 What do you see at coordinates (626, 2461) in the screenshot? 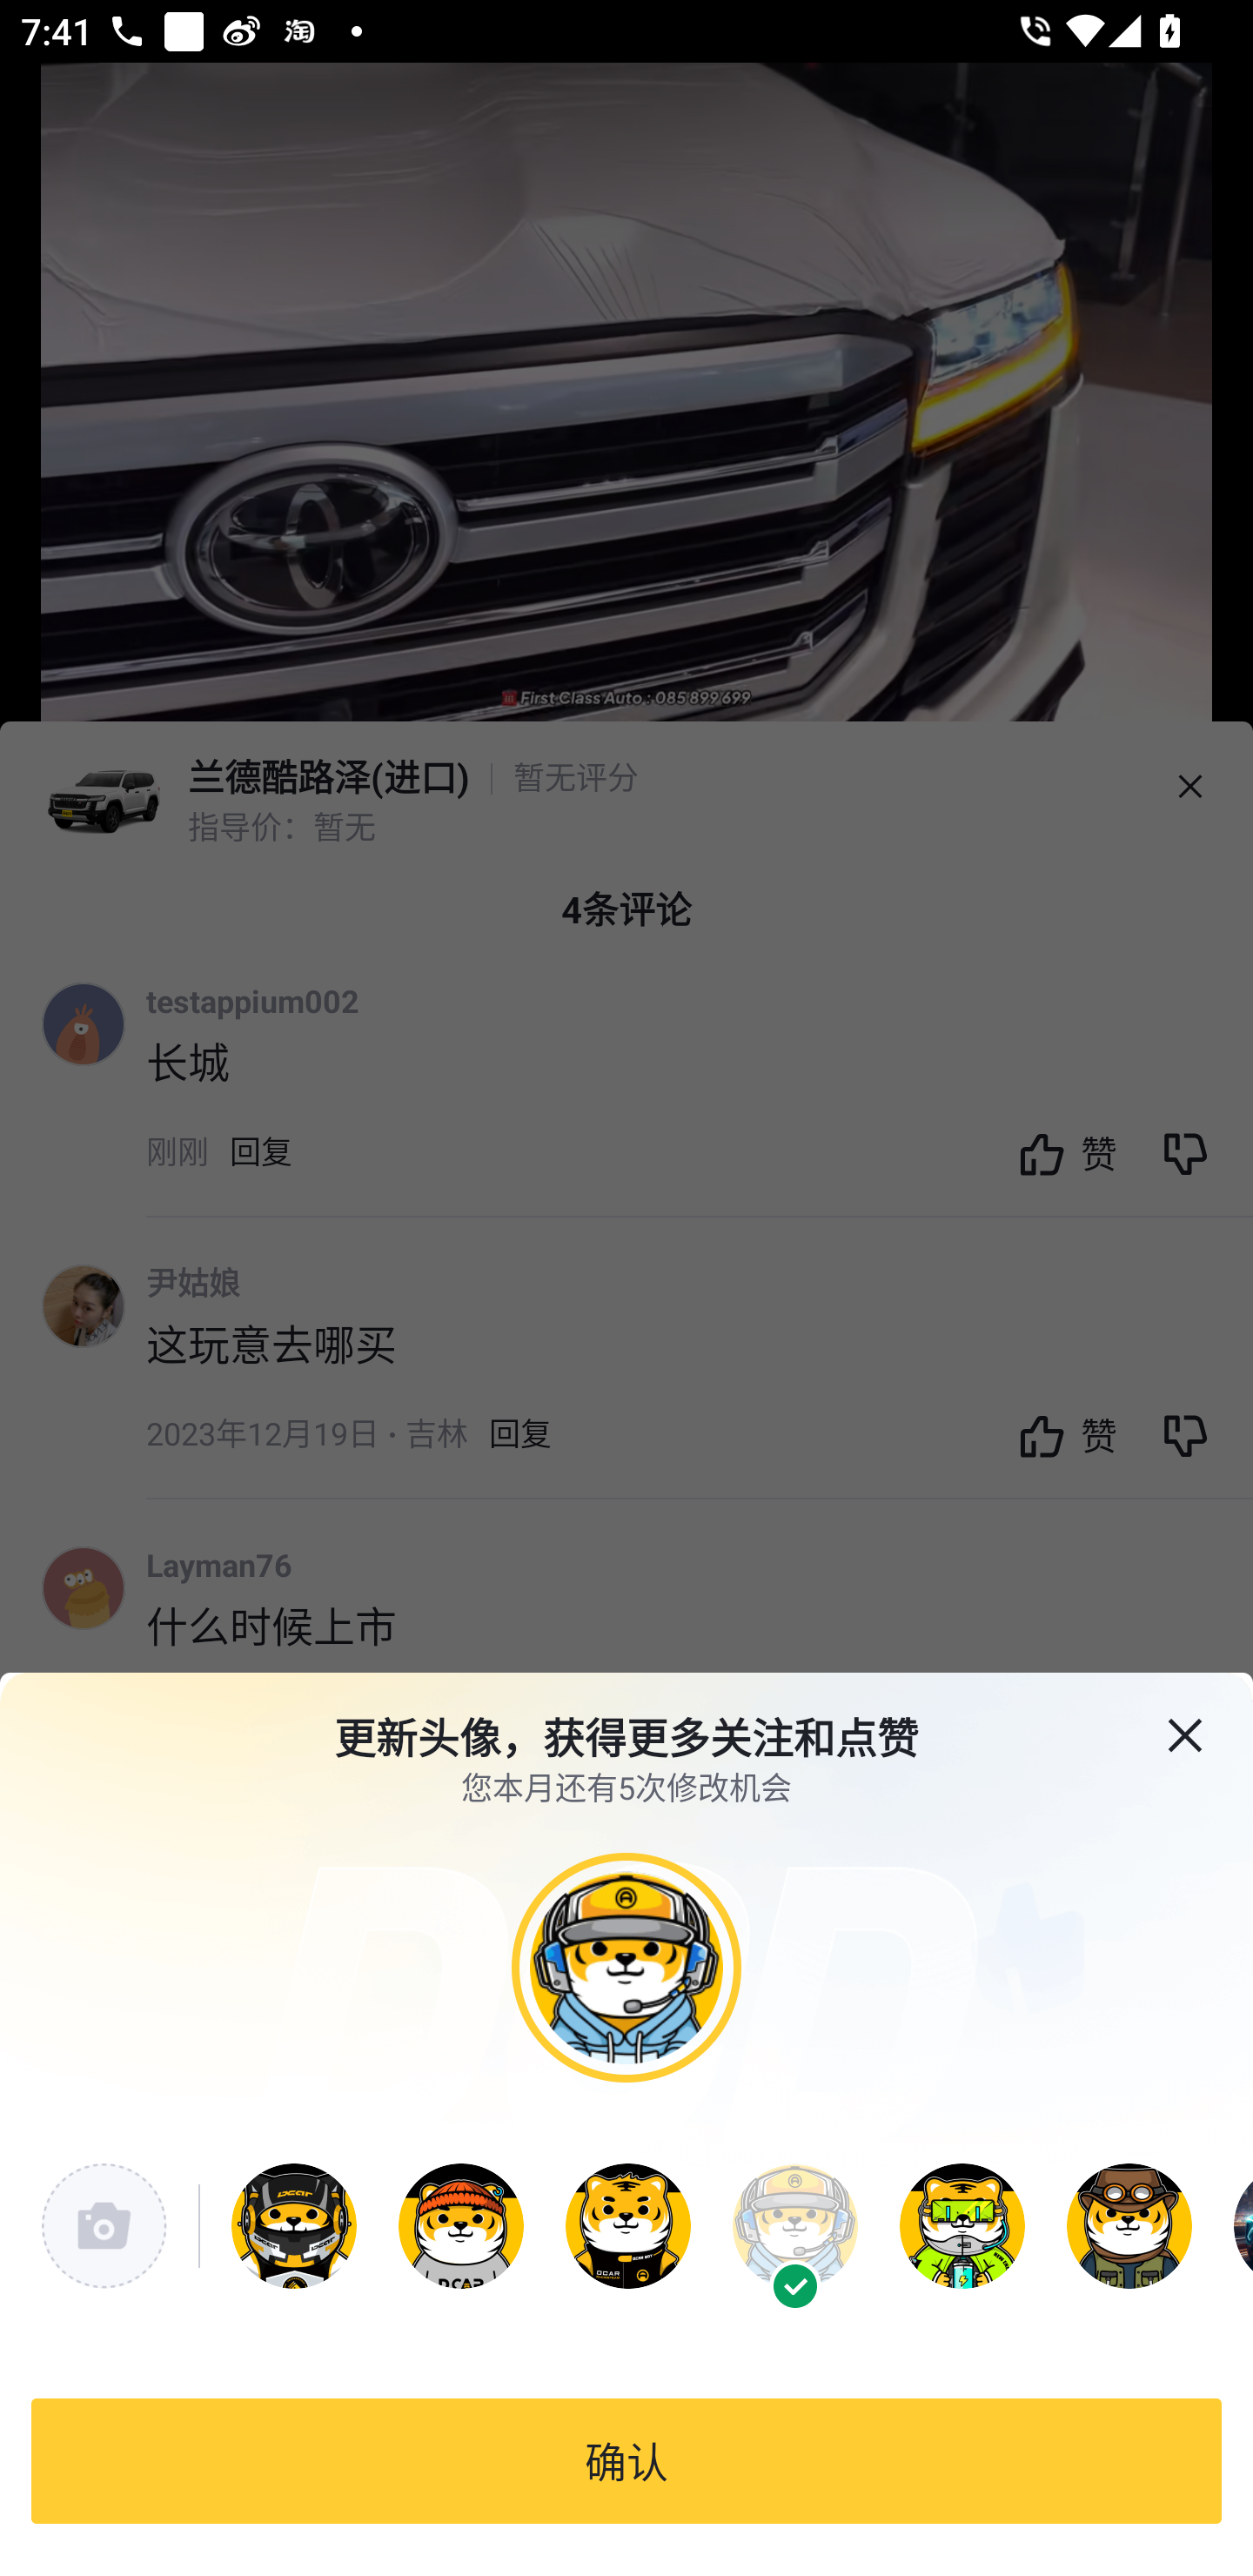
I see `确认` at bounding box center [626, 2461].